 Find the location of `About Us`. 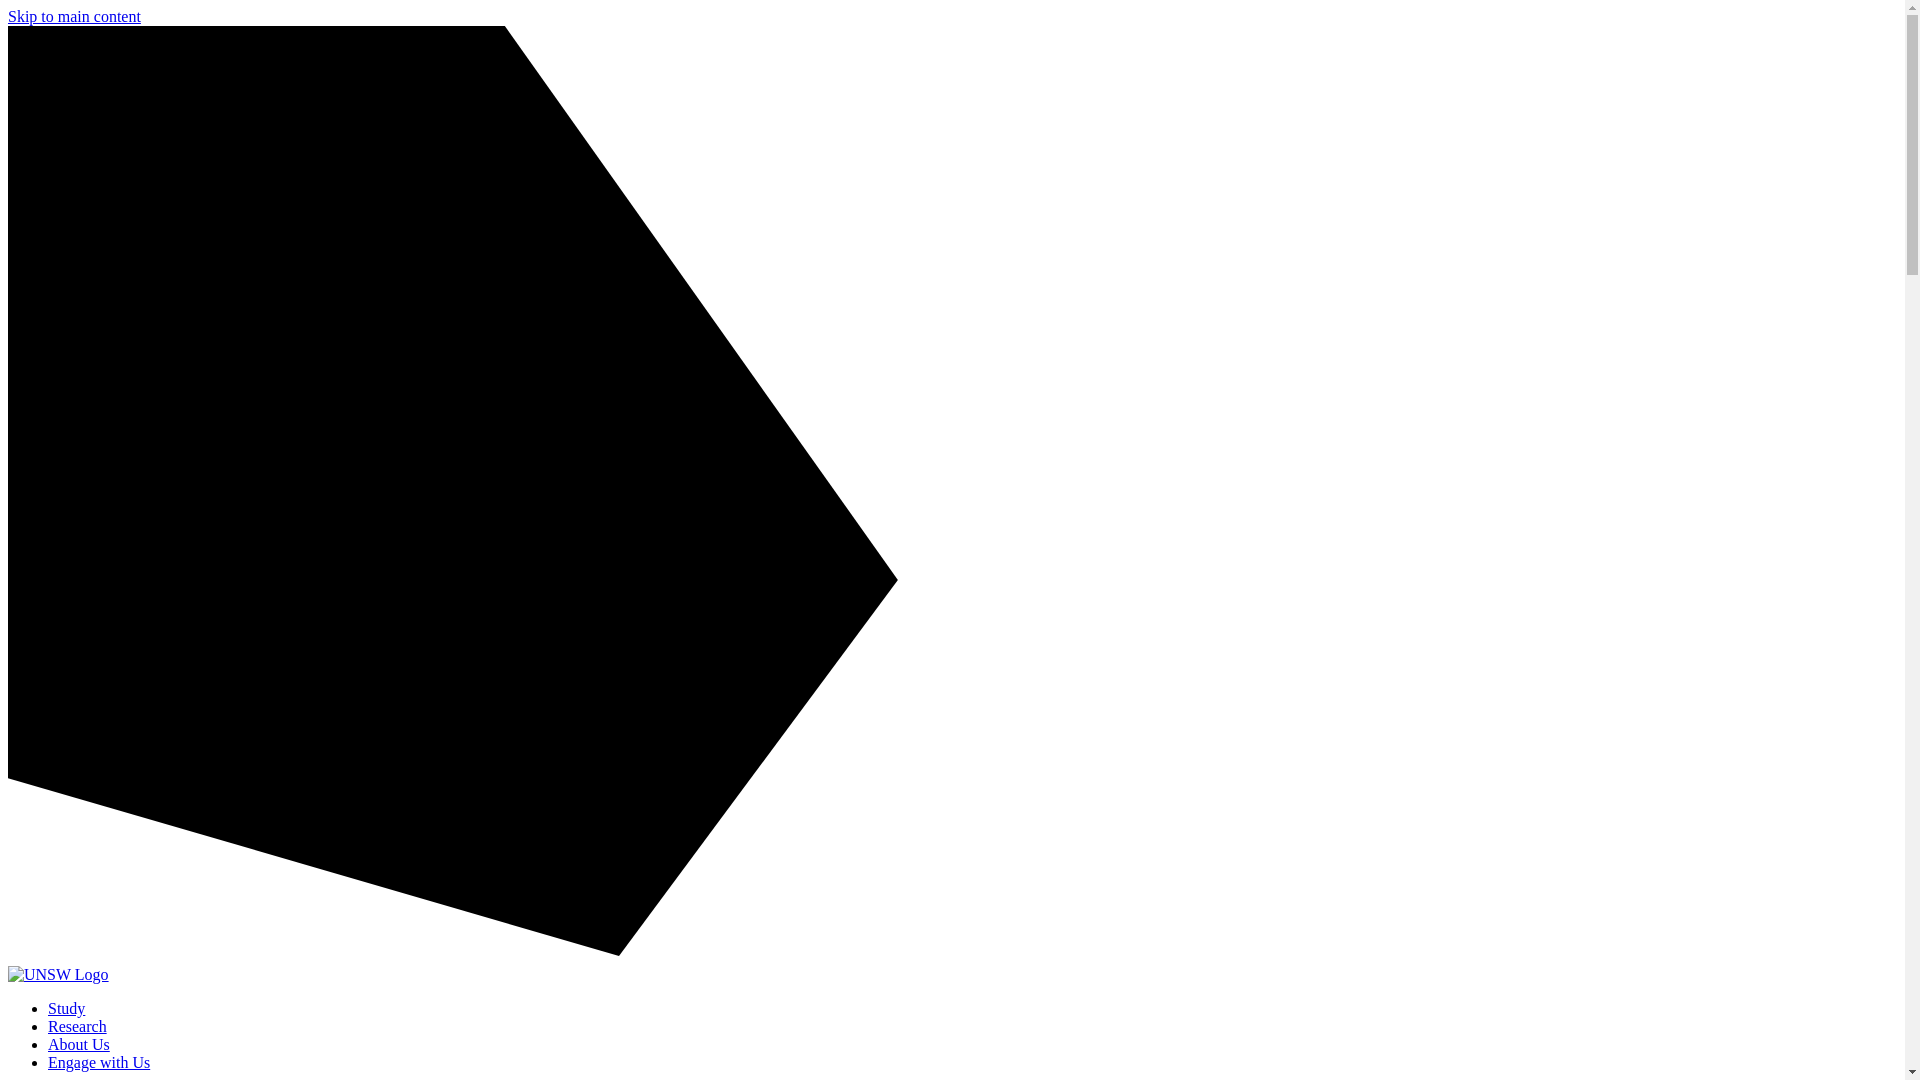

About Us is located at coordinates (78, 1044).